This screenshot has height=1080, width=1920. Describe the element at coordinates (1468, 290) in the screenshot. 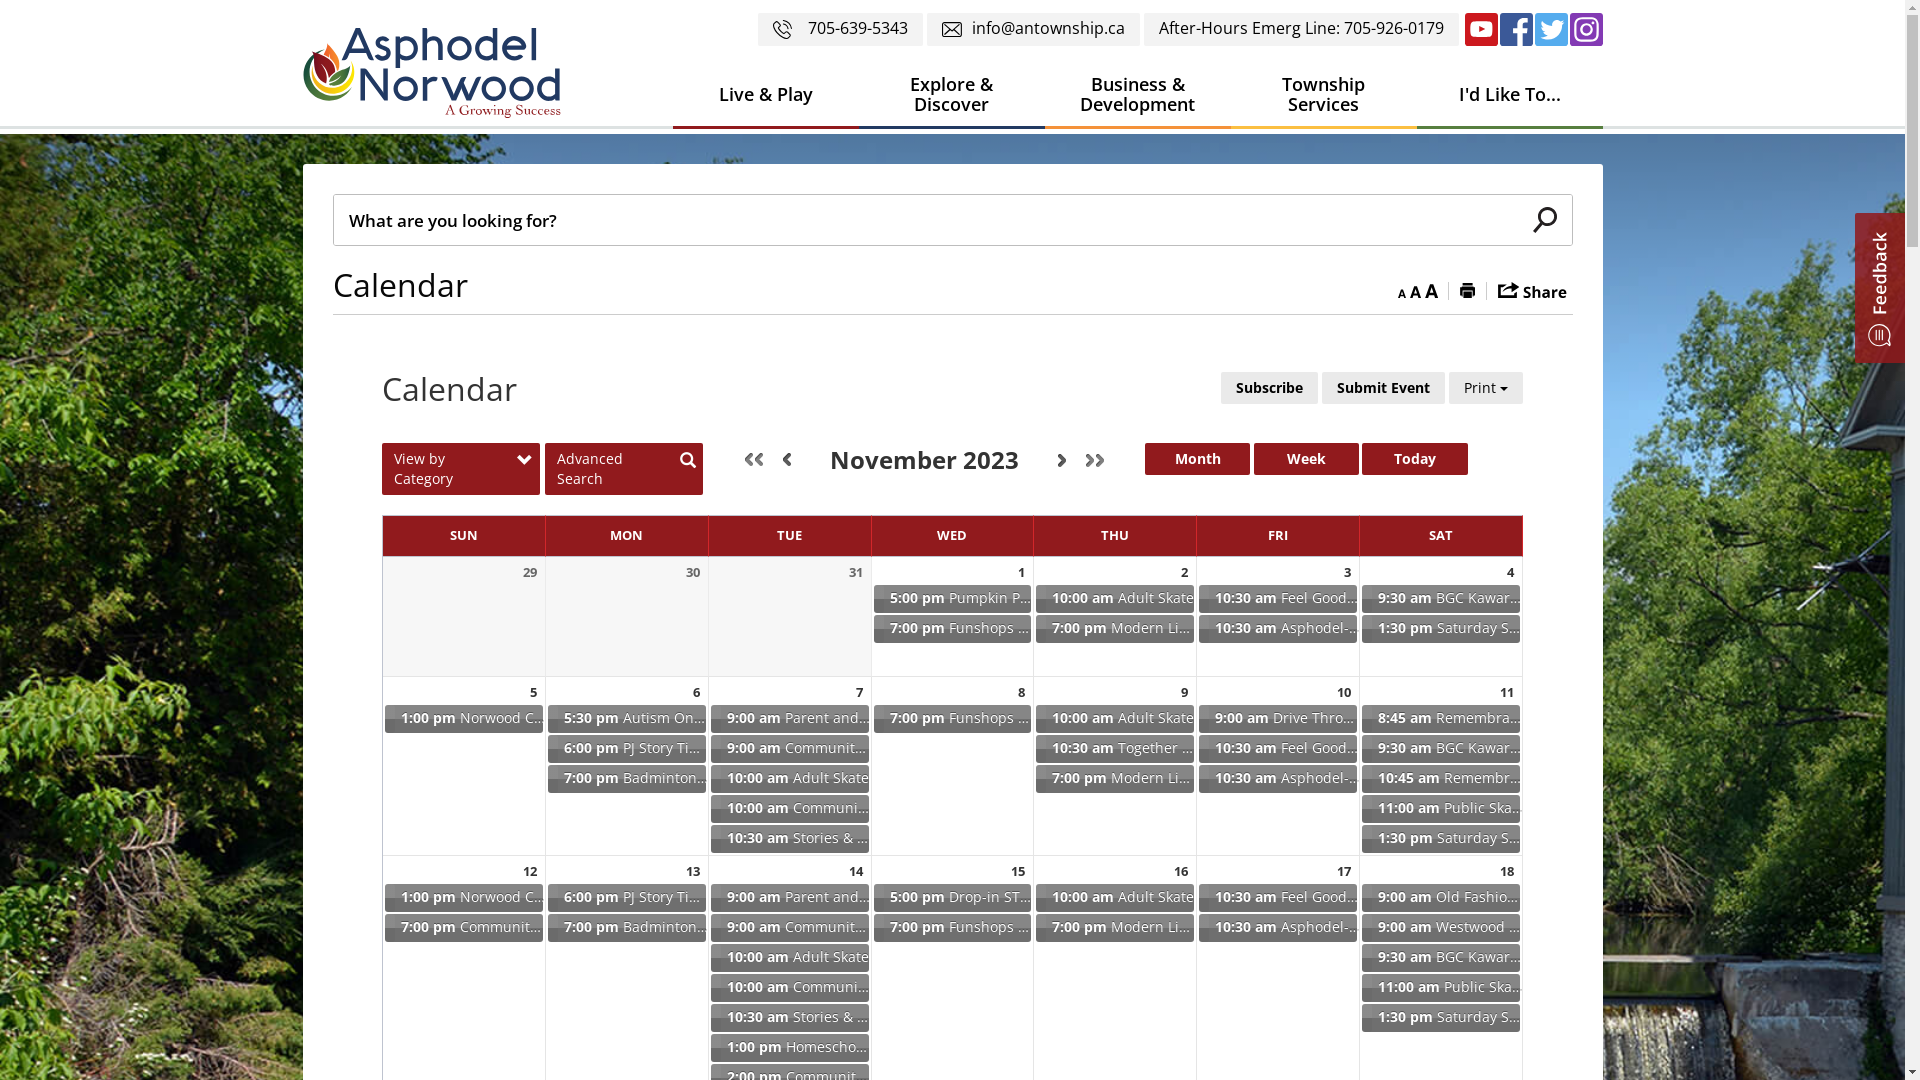

I see `Print This Page` at that location.